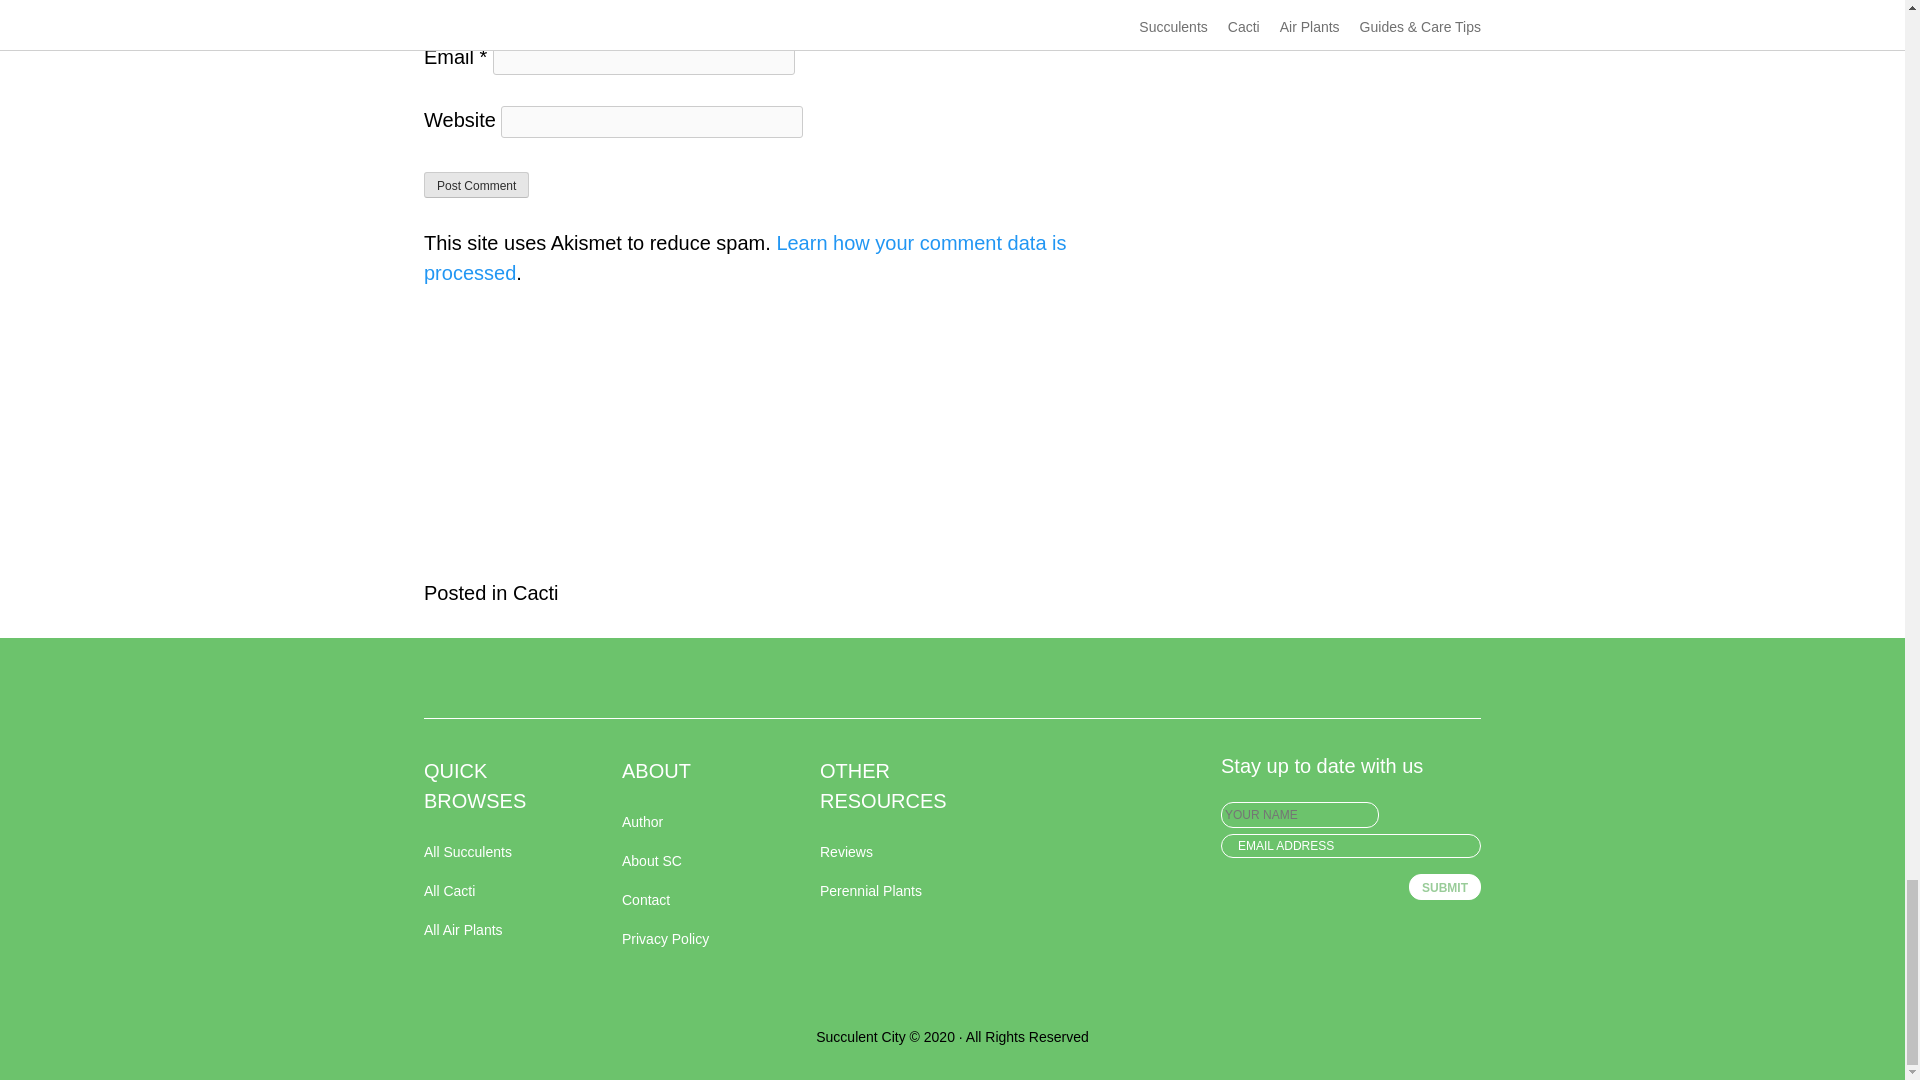 This screenshot has height=1080, width=1920. What do you see at coordinates (499, 785) in the screenshot?
I see `QUICK BROWSES` at bounding box center [499, 785].